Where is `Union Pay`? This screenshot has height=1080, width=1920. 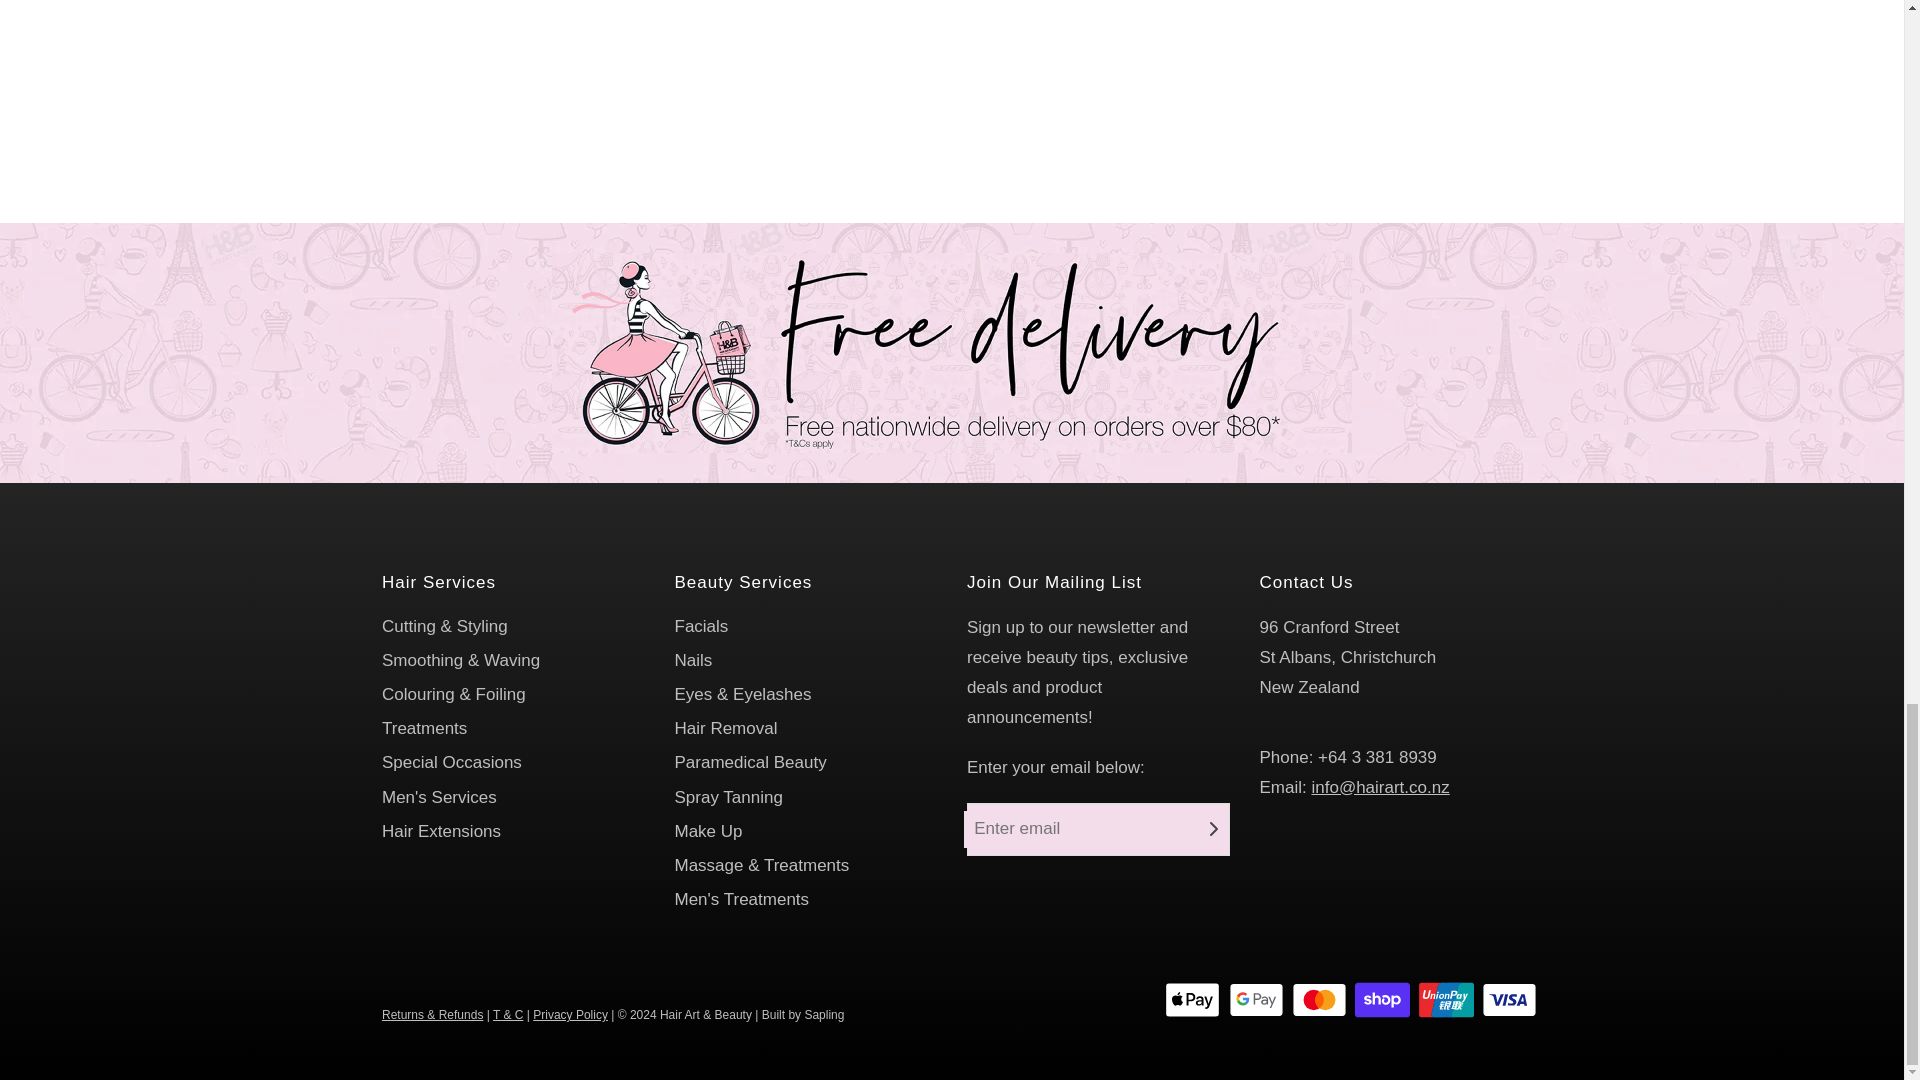
Union Pay is located at coordinates (1446, 999).